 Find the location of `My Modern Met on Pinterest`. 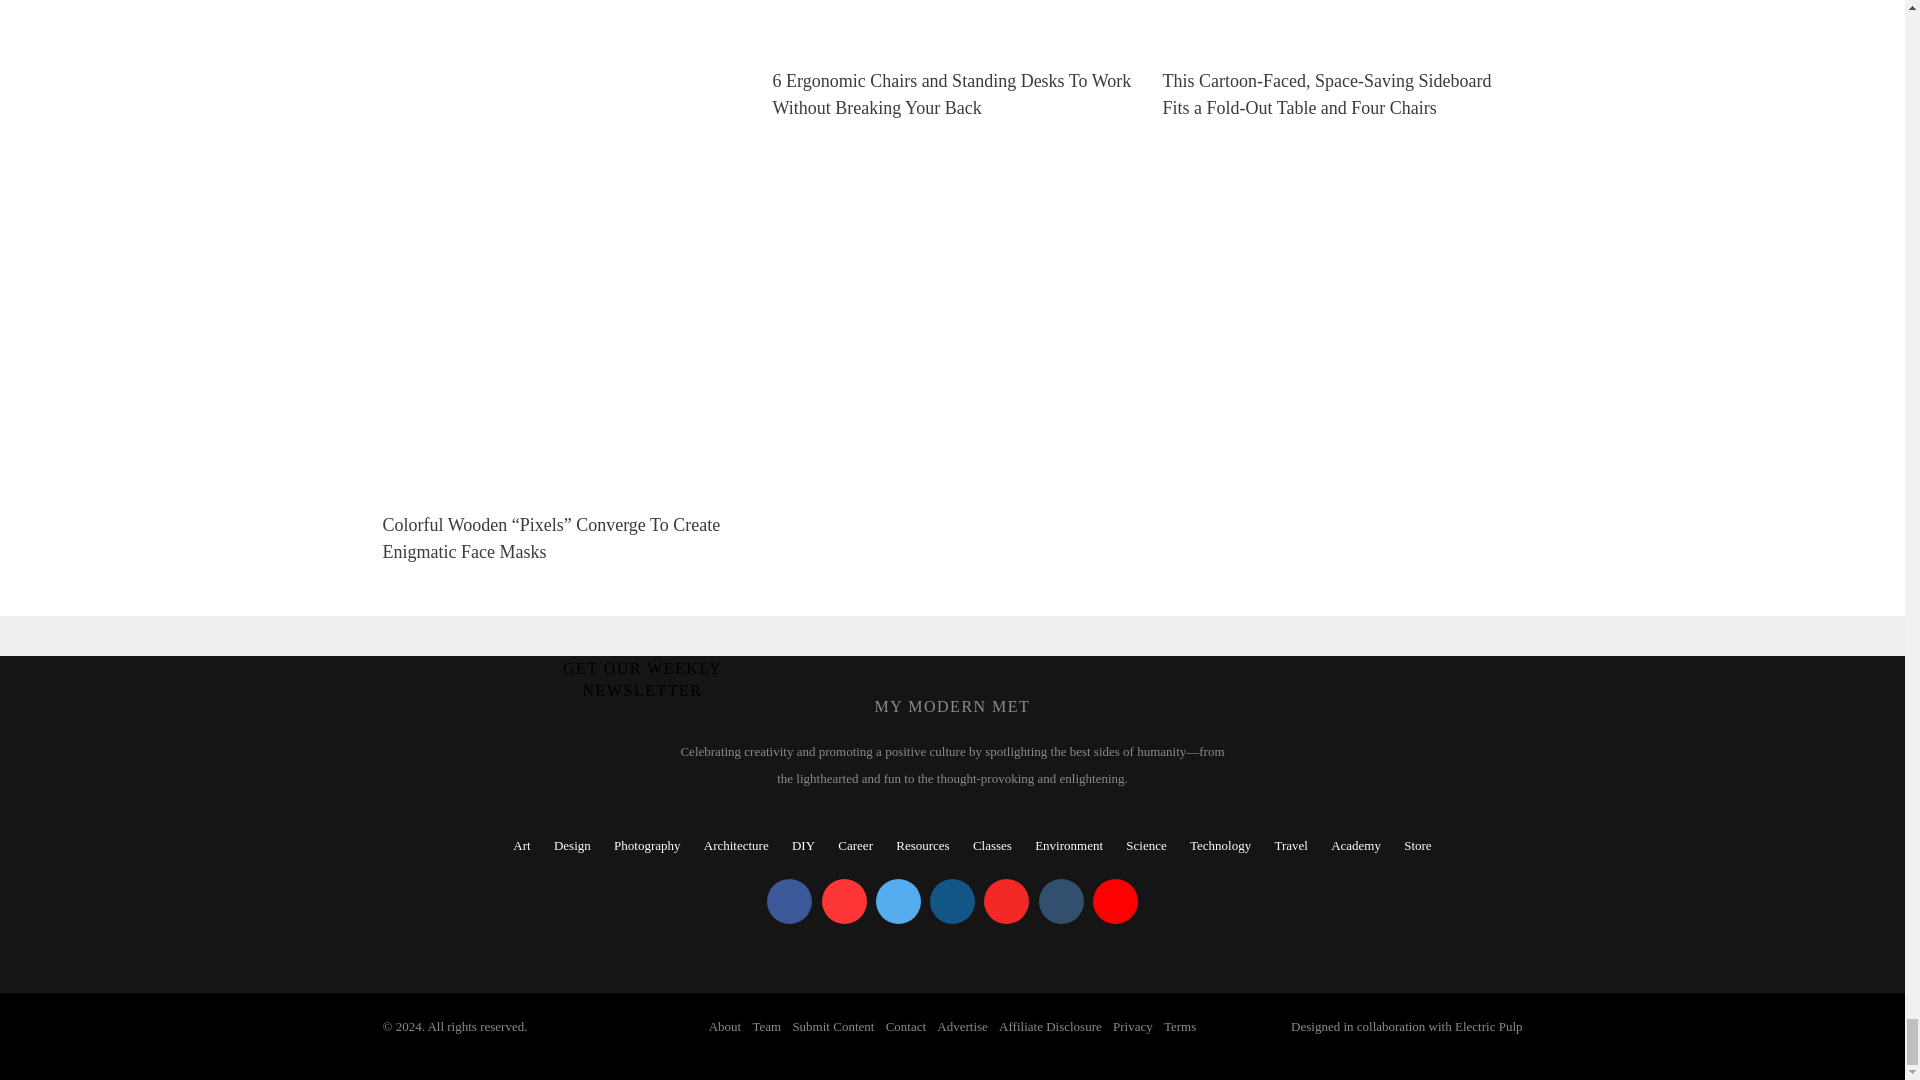

My Modern Met on Pinterest is located at coordinates (844, 902).